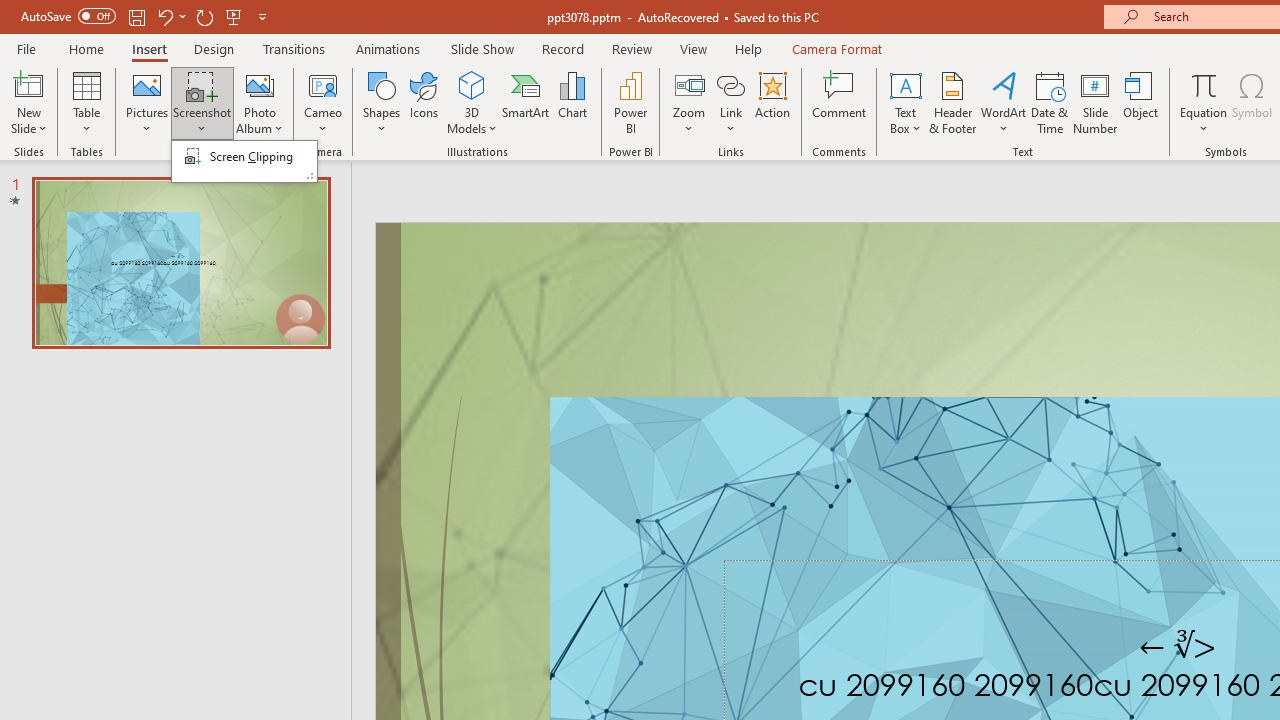  I want to click on Power BI, so click(630, 102).